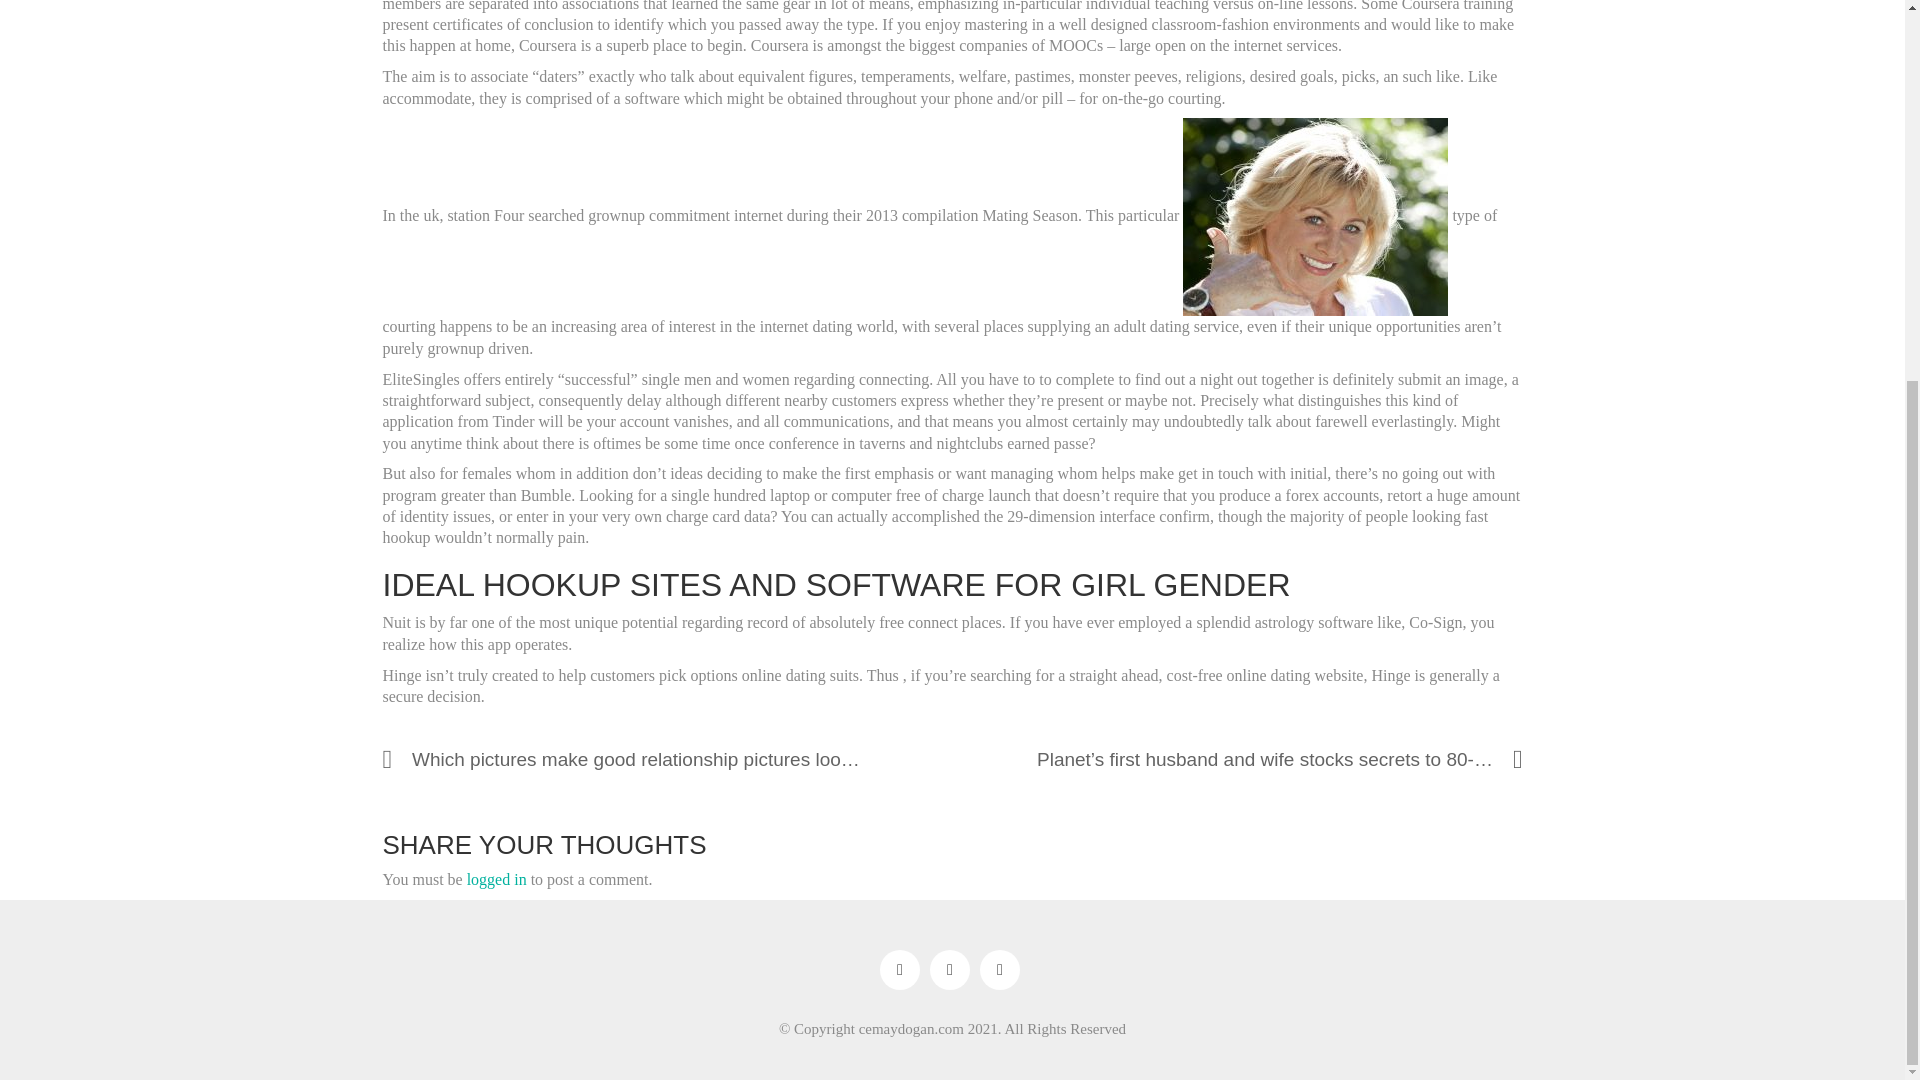 Image resolution: width=1920 pixels, height=1080 pixels. What do you see at coordinates (610, 758) in the screenshot?
I see `Which pictures make good relationship pictures look more?` at bounding box center [610, 758].